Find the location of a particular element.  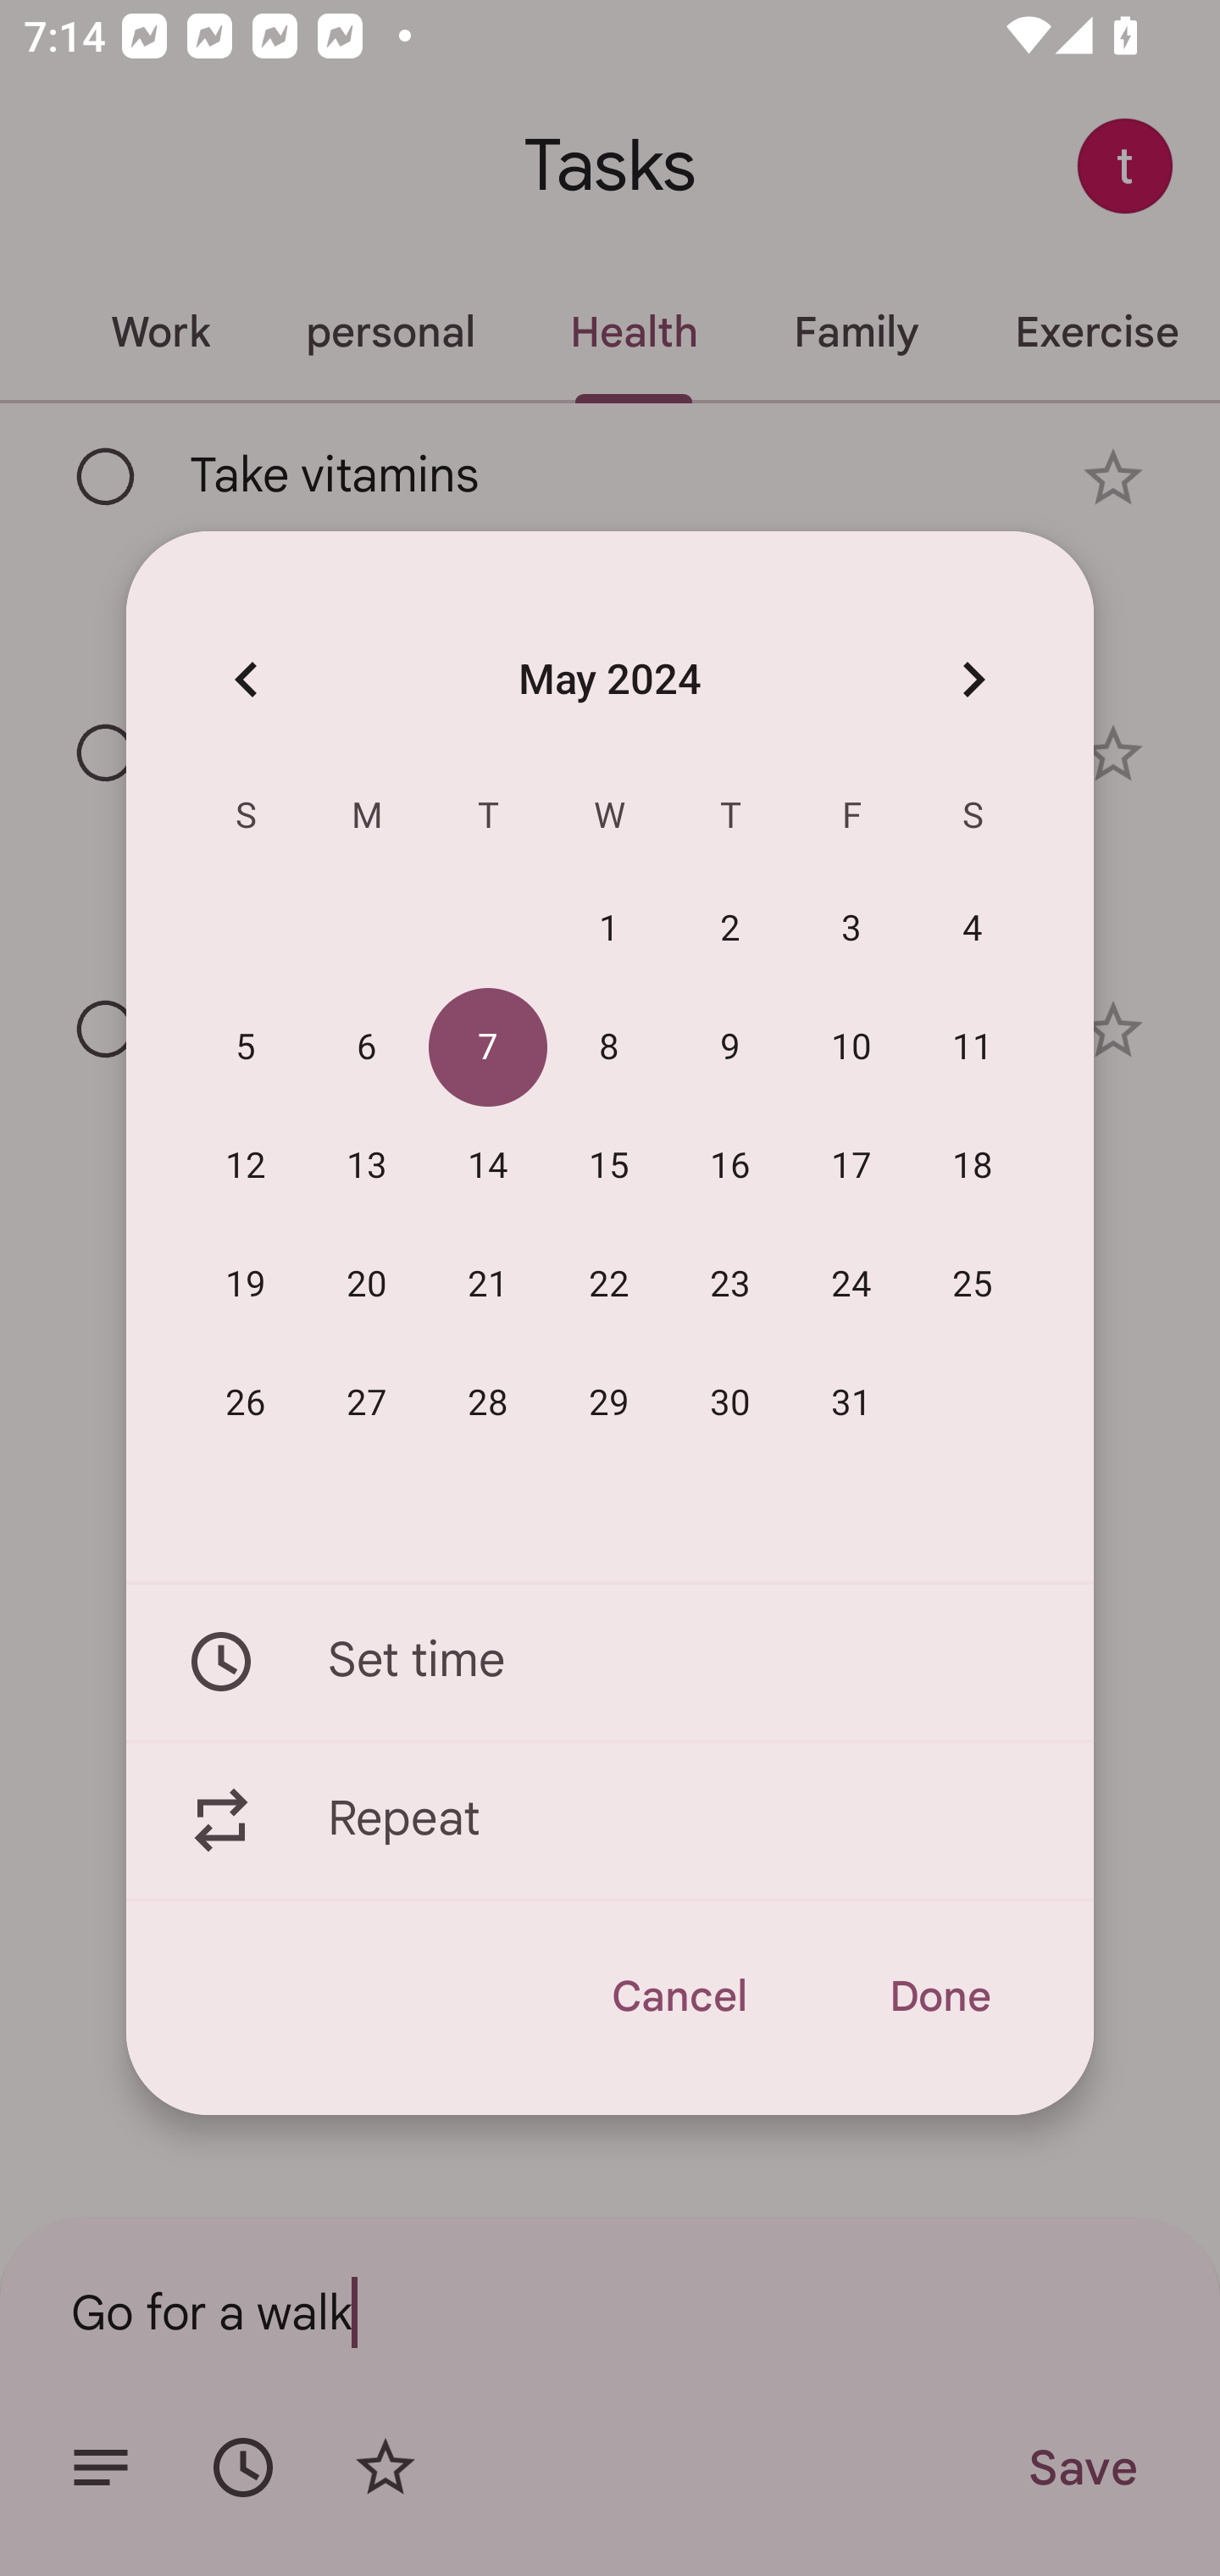

9 09 May 2024 is located at coordinates (730, 1048).